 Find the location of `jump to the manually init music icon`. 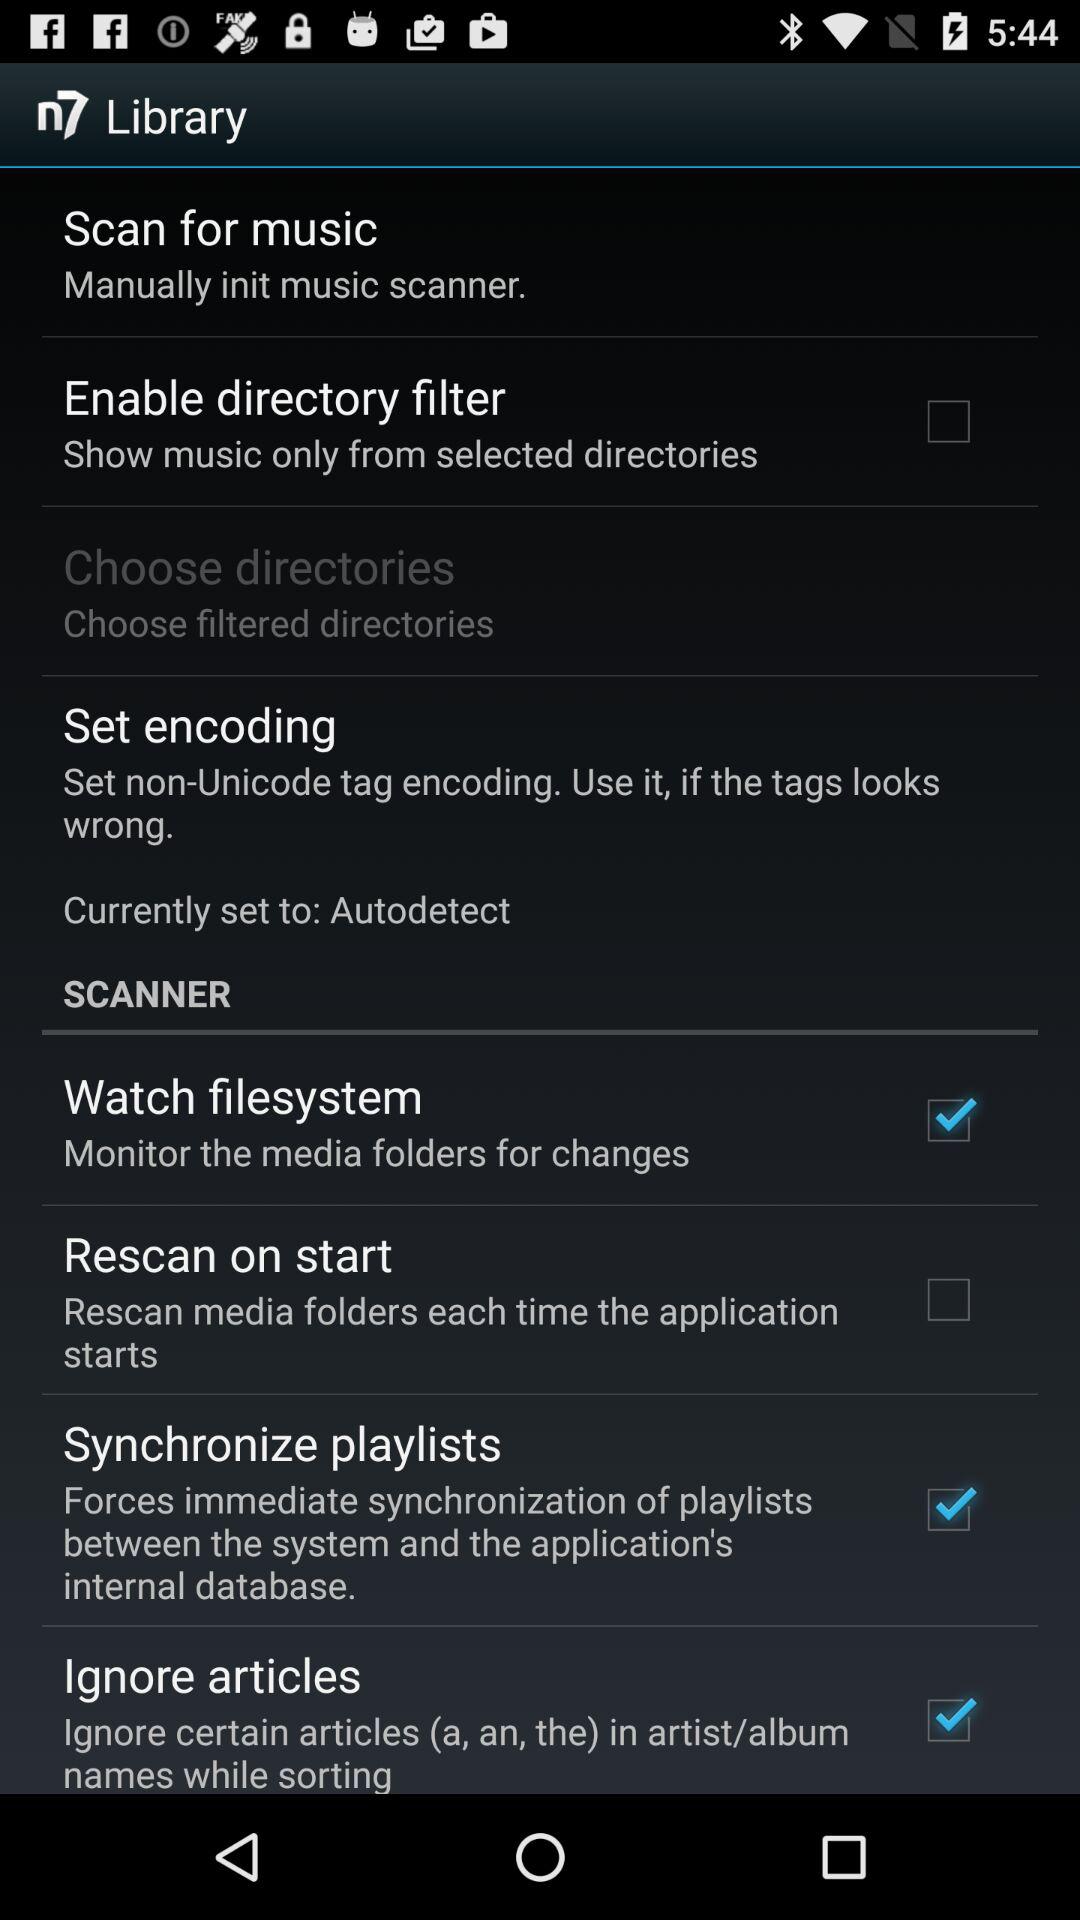

jump to the manually init music icon is located at coordinates (295, 283).